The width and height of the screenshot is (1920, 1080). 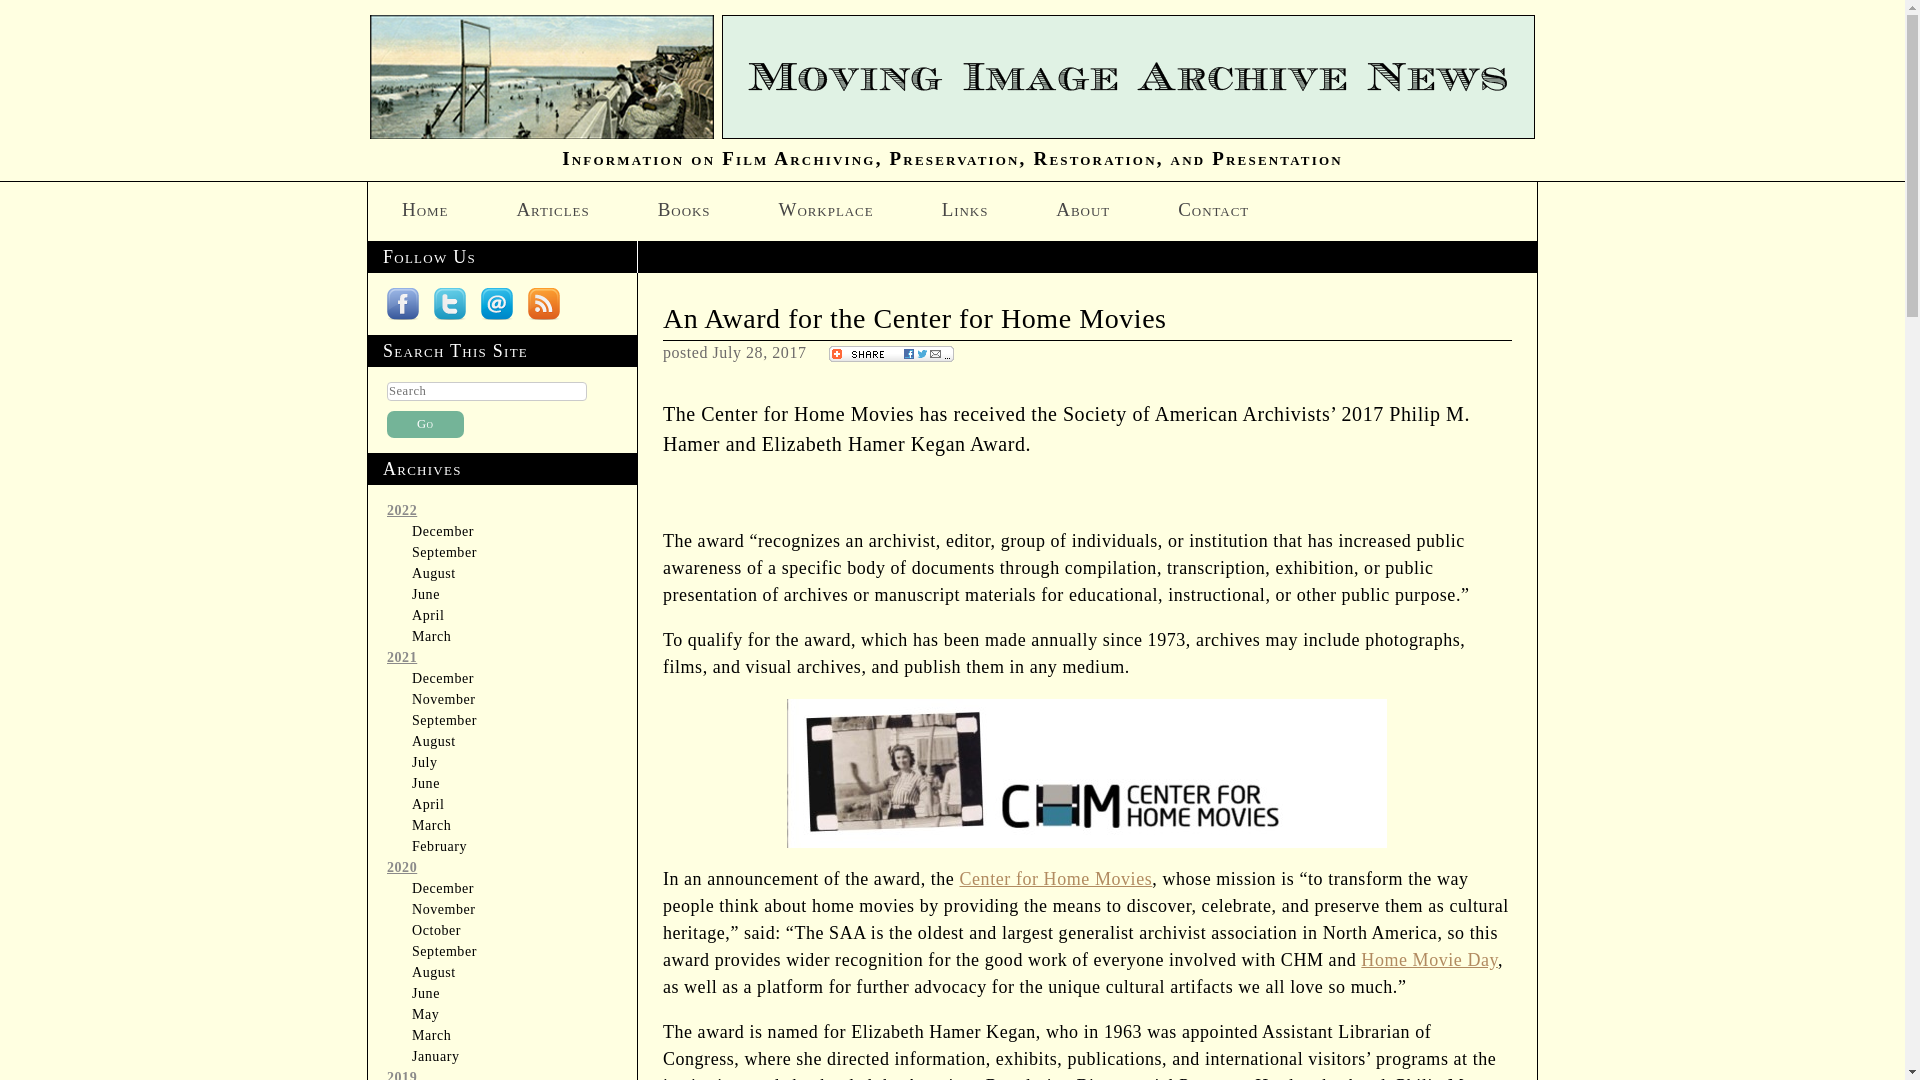 I want to click on Go, so click(x=426, y=424).